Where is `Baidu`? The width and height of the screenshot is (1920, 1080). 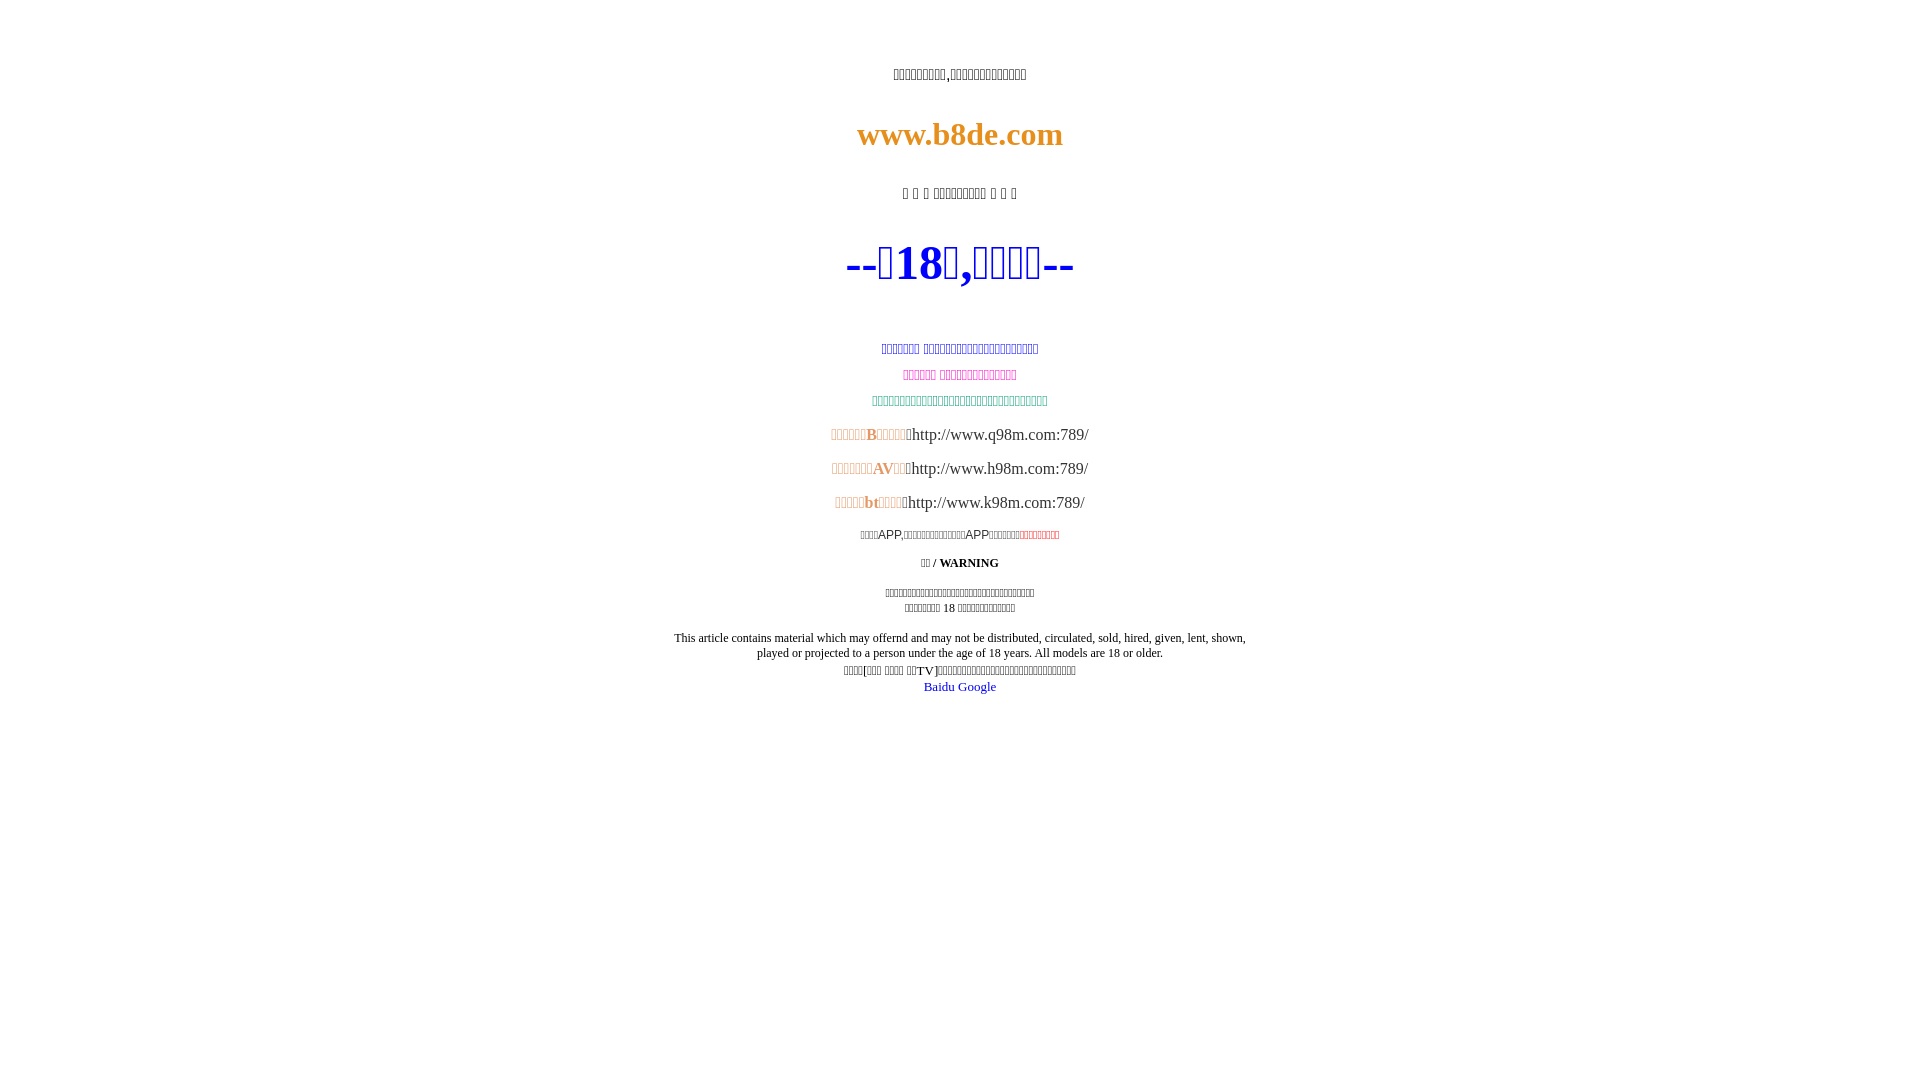 Baidu is located at coordinates (940, 686).